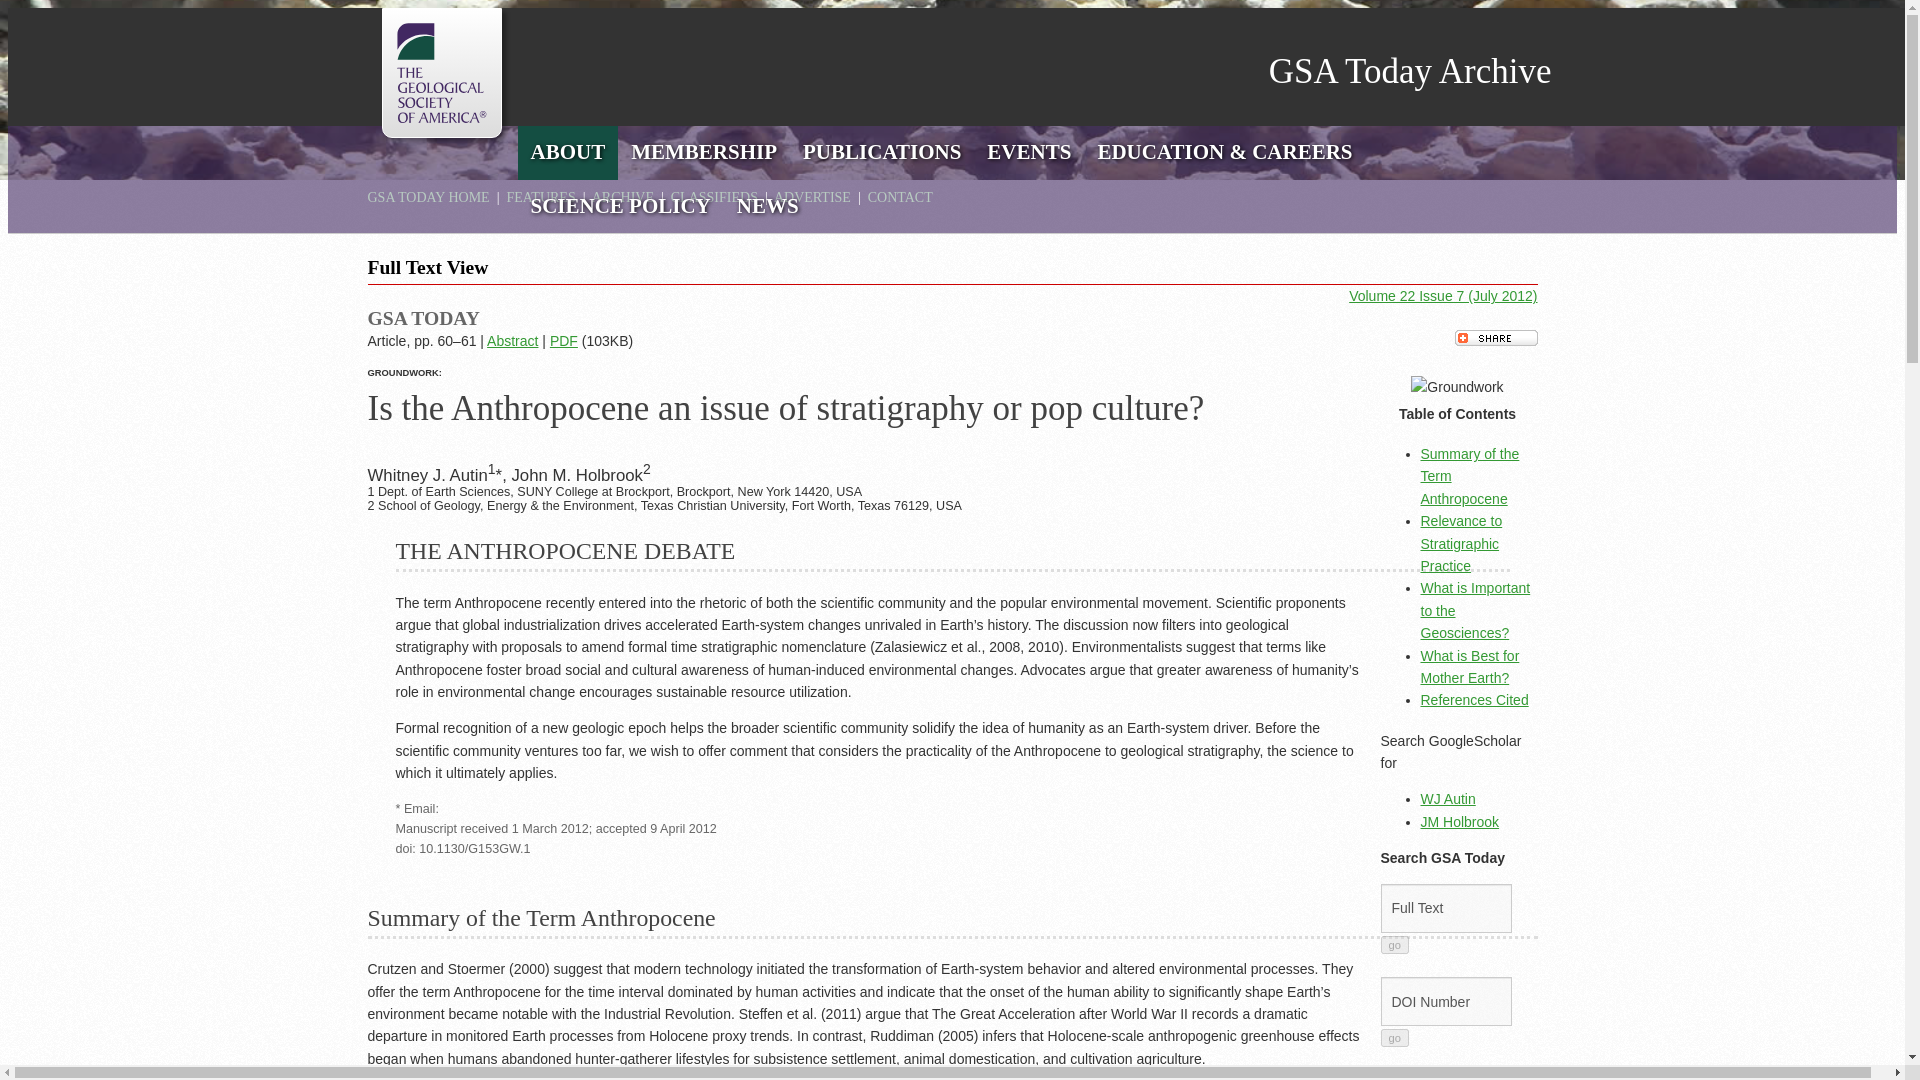  What do you see at coordinates (1394, 944) in the screenshot?
I see `go` at bounding box center [1394, 944].